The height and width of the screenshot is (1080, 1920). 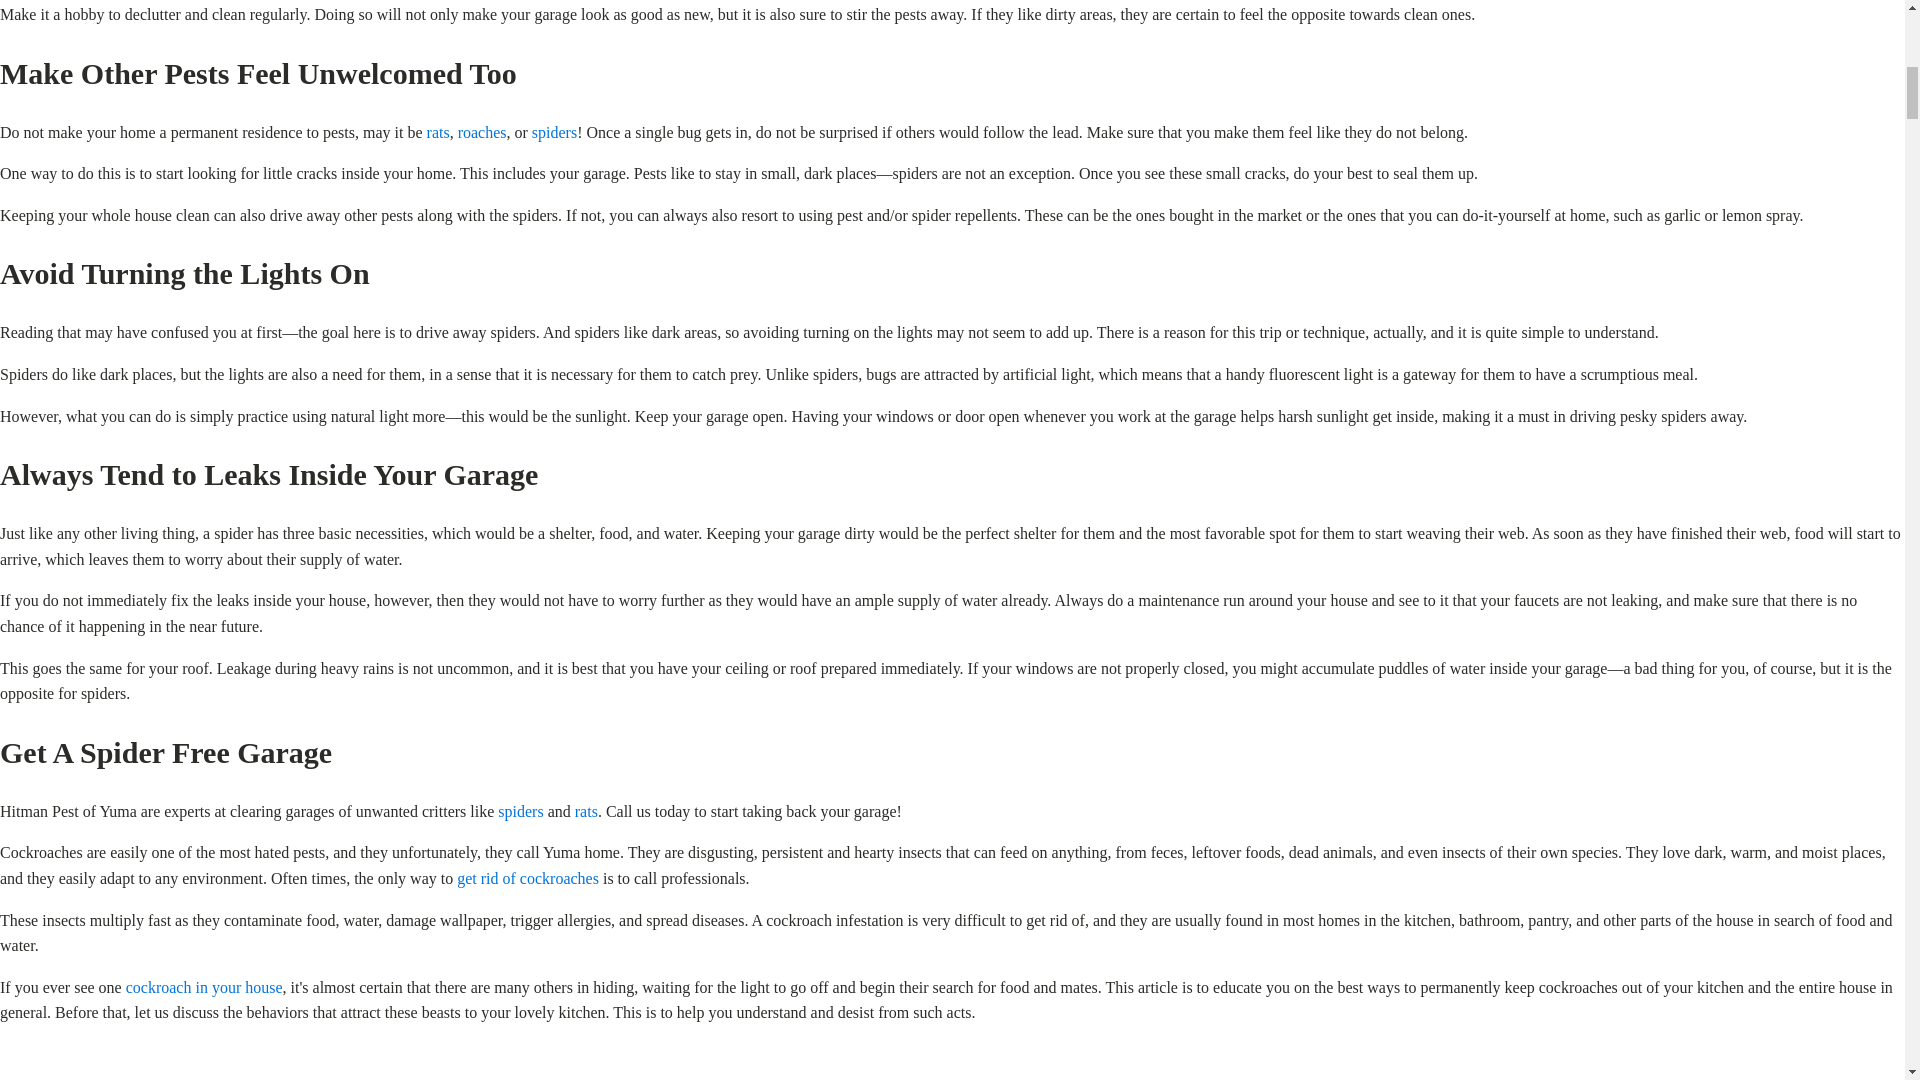 What do you see at coordinates (586, 811) in the screenshot?
I see `rats` at bounding box center [586, 811].